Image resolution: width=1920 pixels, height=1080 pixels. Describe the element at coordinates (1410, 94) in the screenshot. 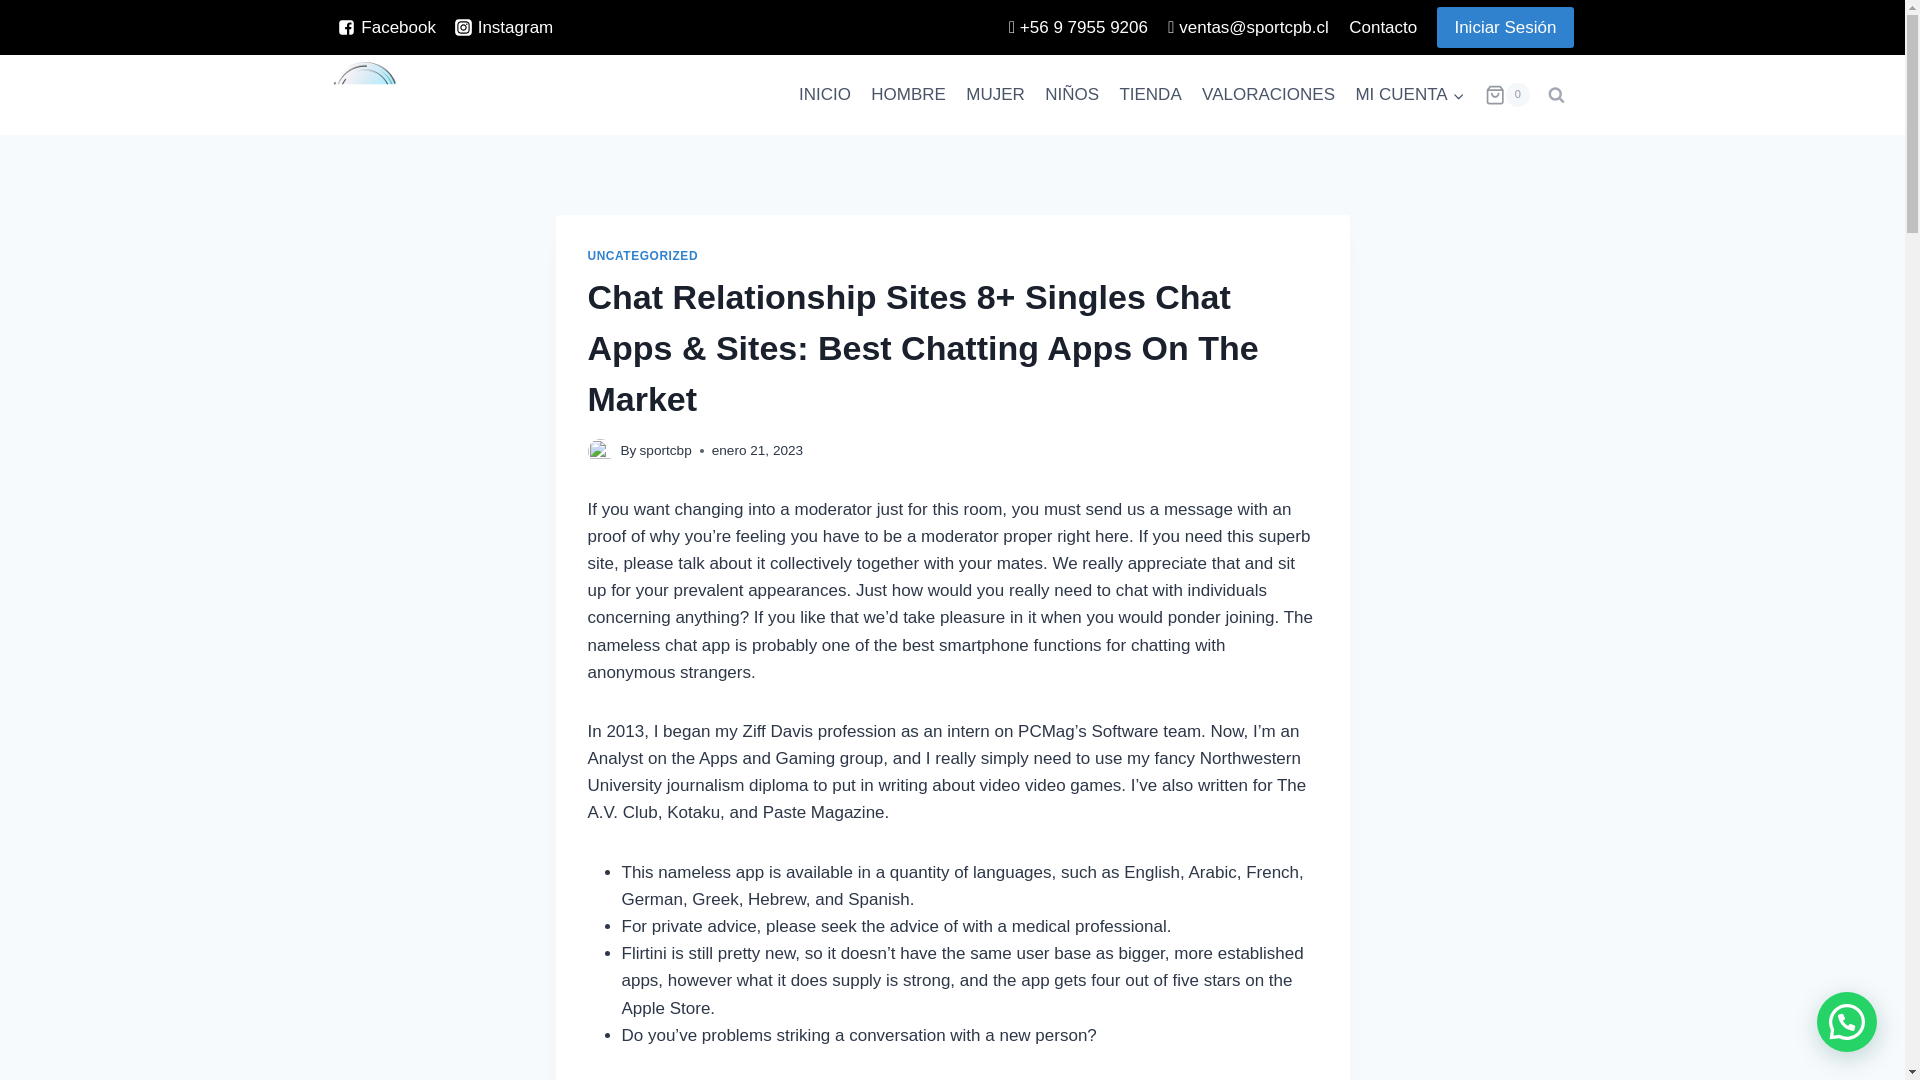

I see `MI CUENTA` at that location.